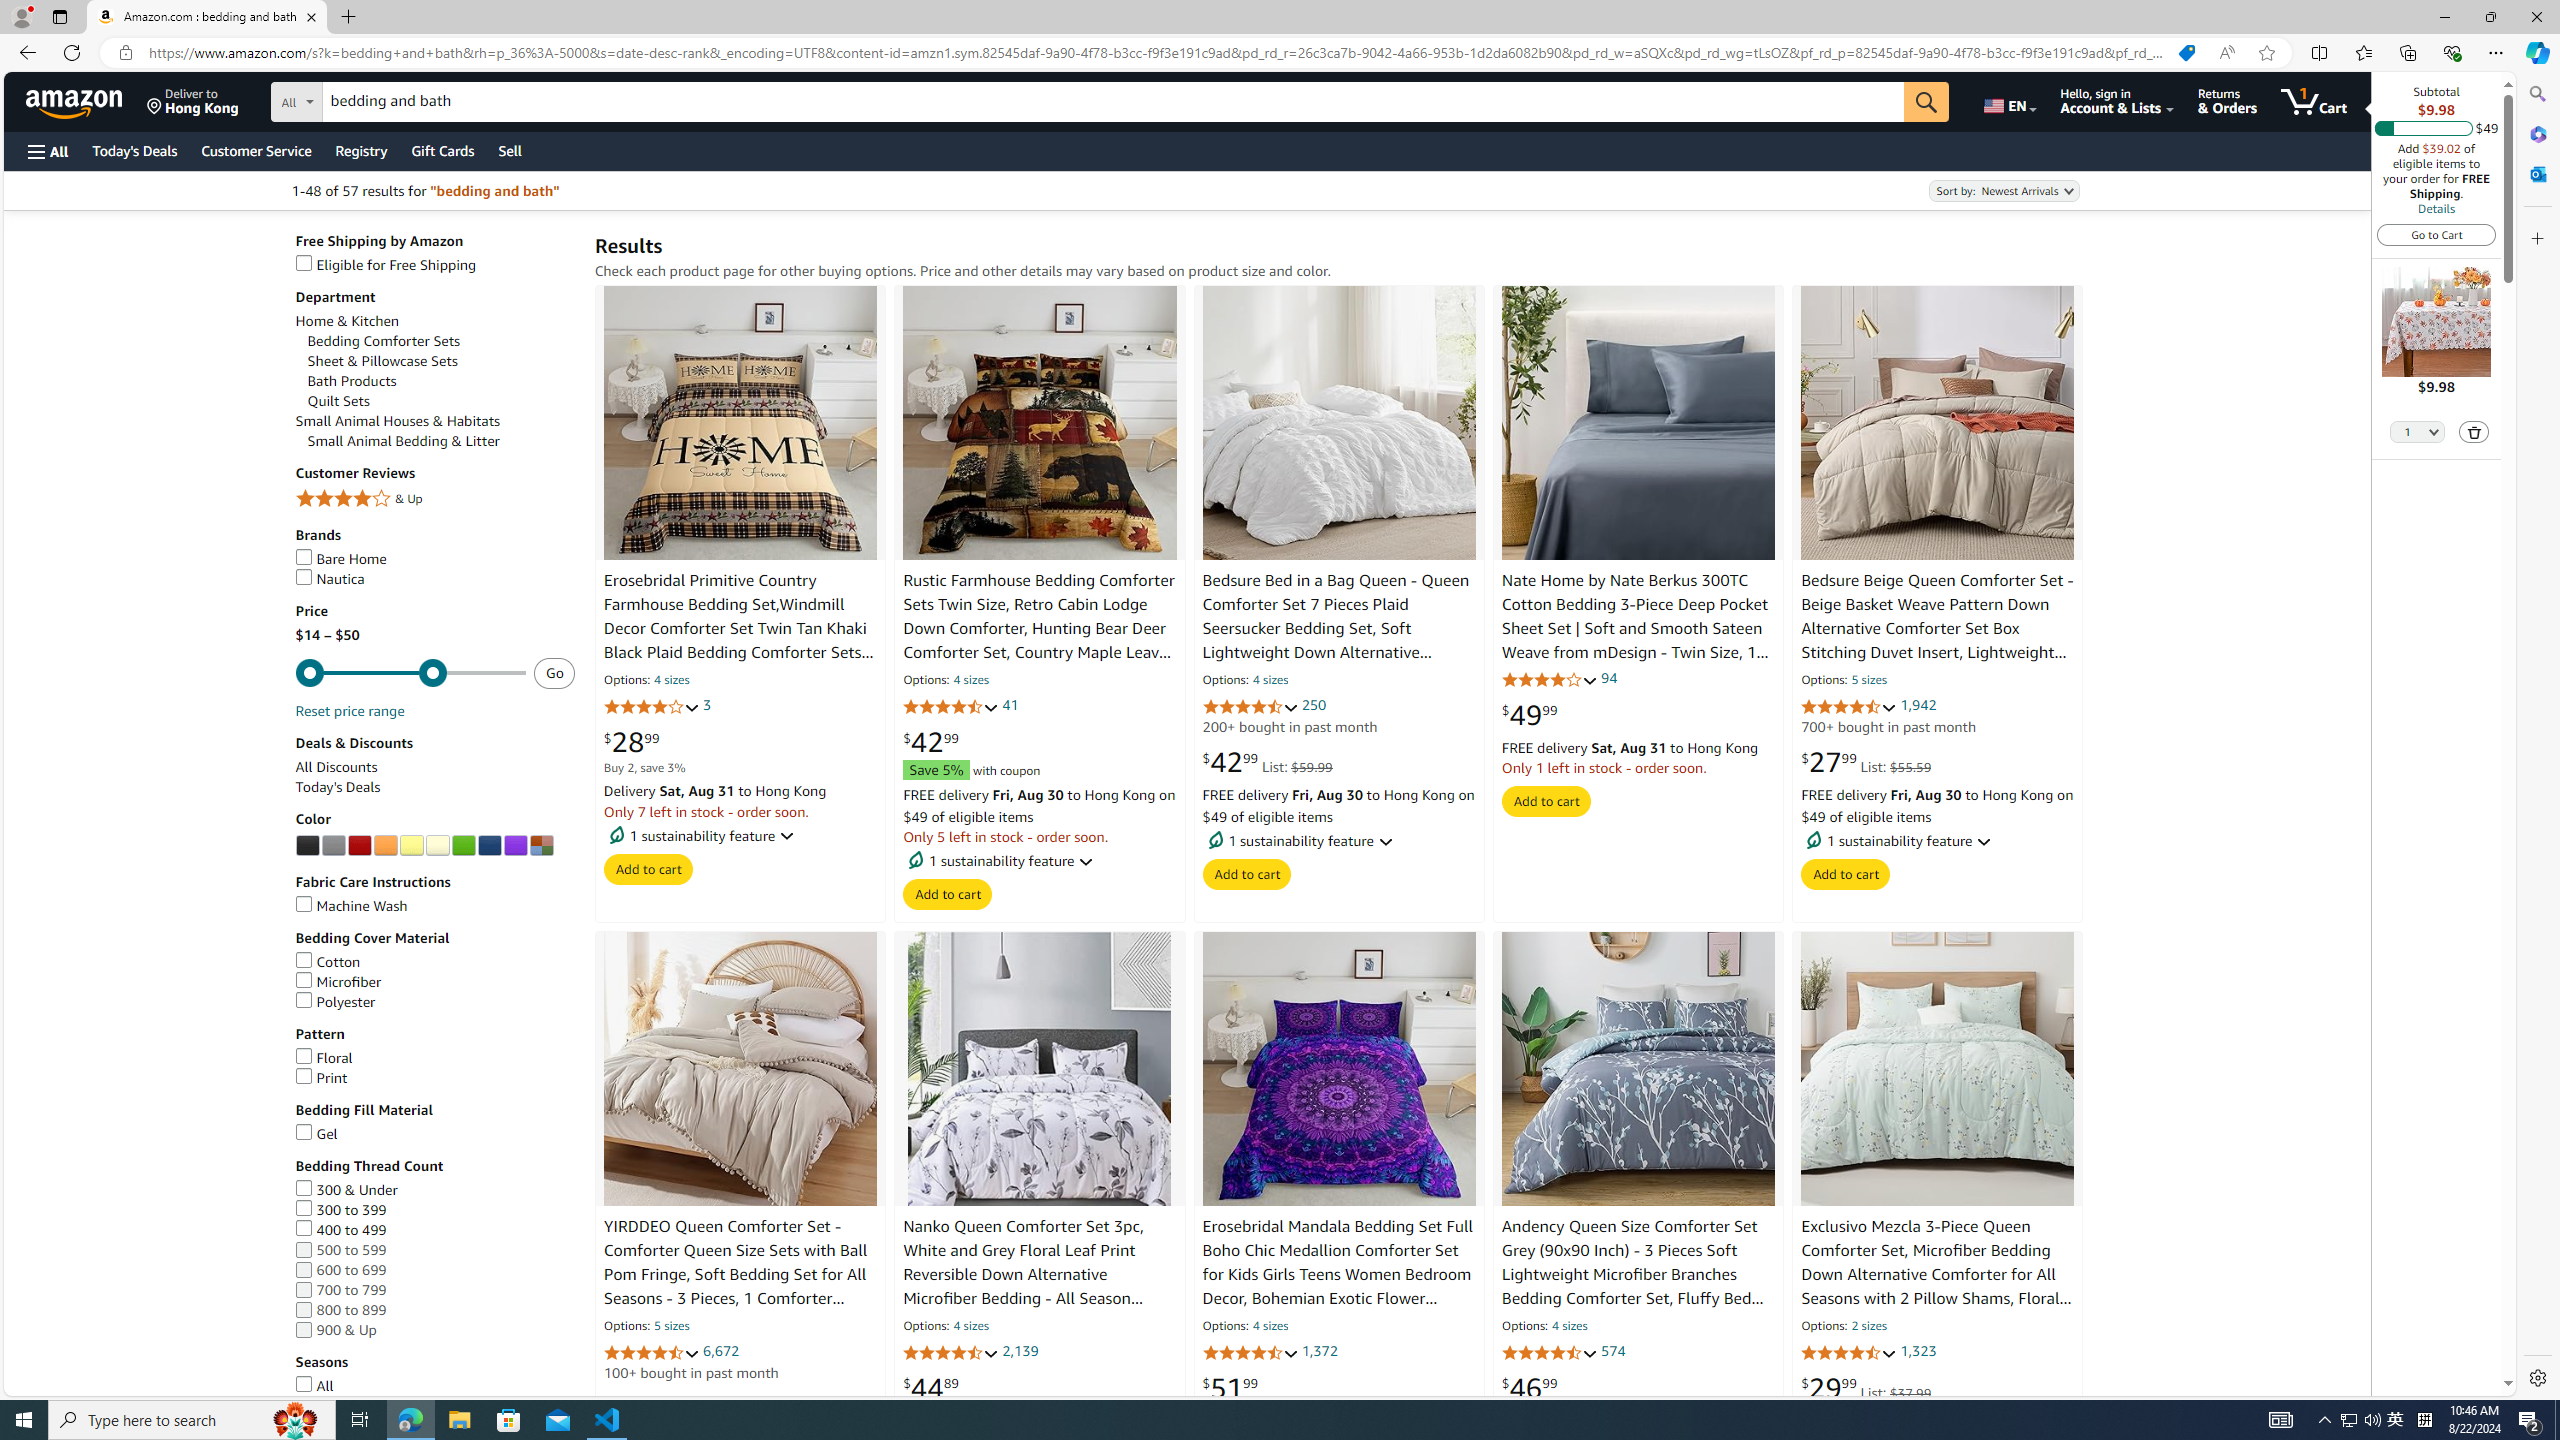  I want to click on Cotton, so click(435, 962).